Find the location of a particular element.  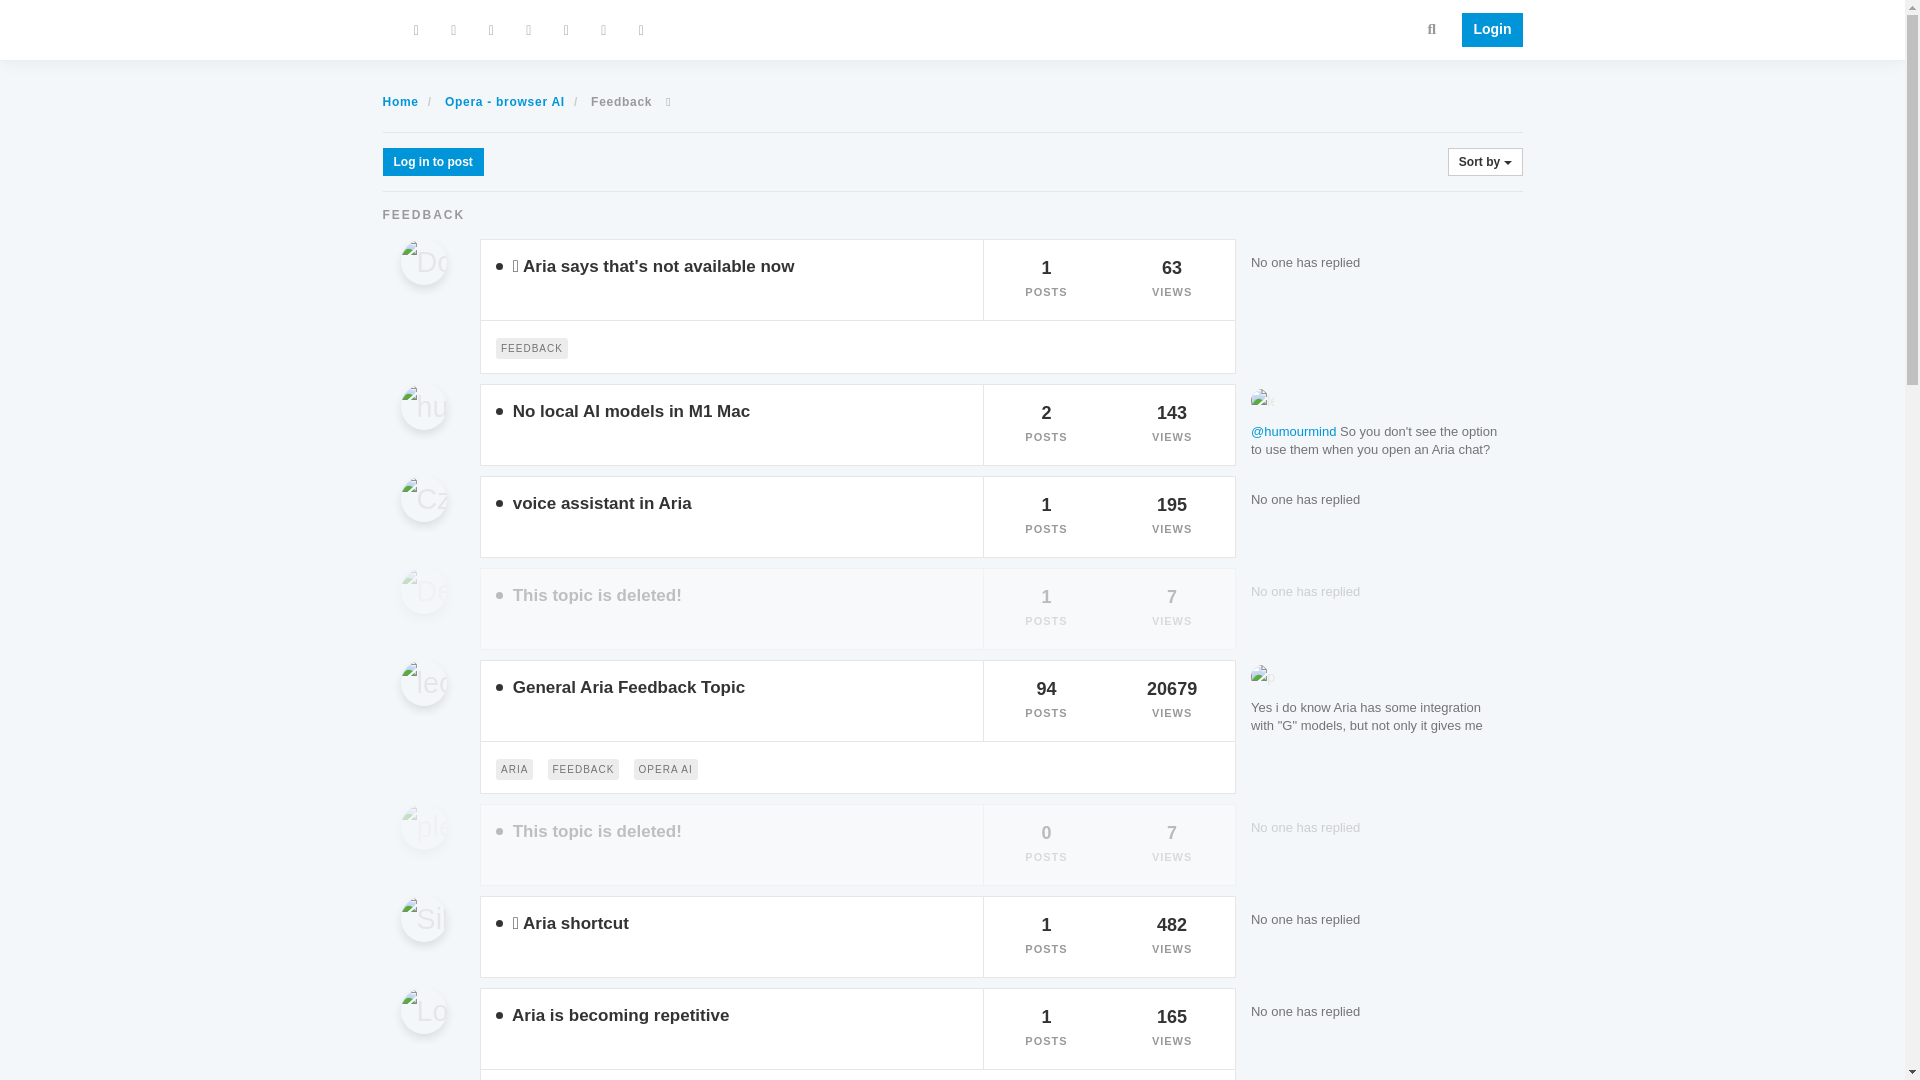

Dorhero is located at coordinates (422, 262).